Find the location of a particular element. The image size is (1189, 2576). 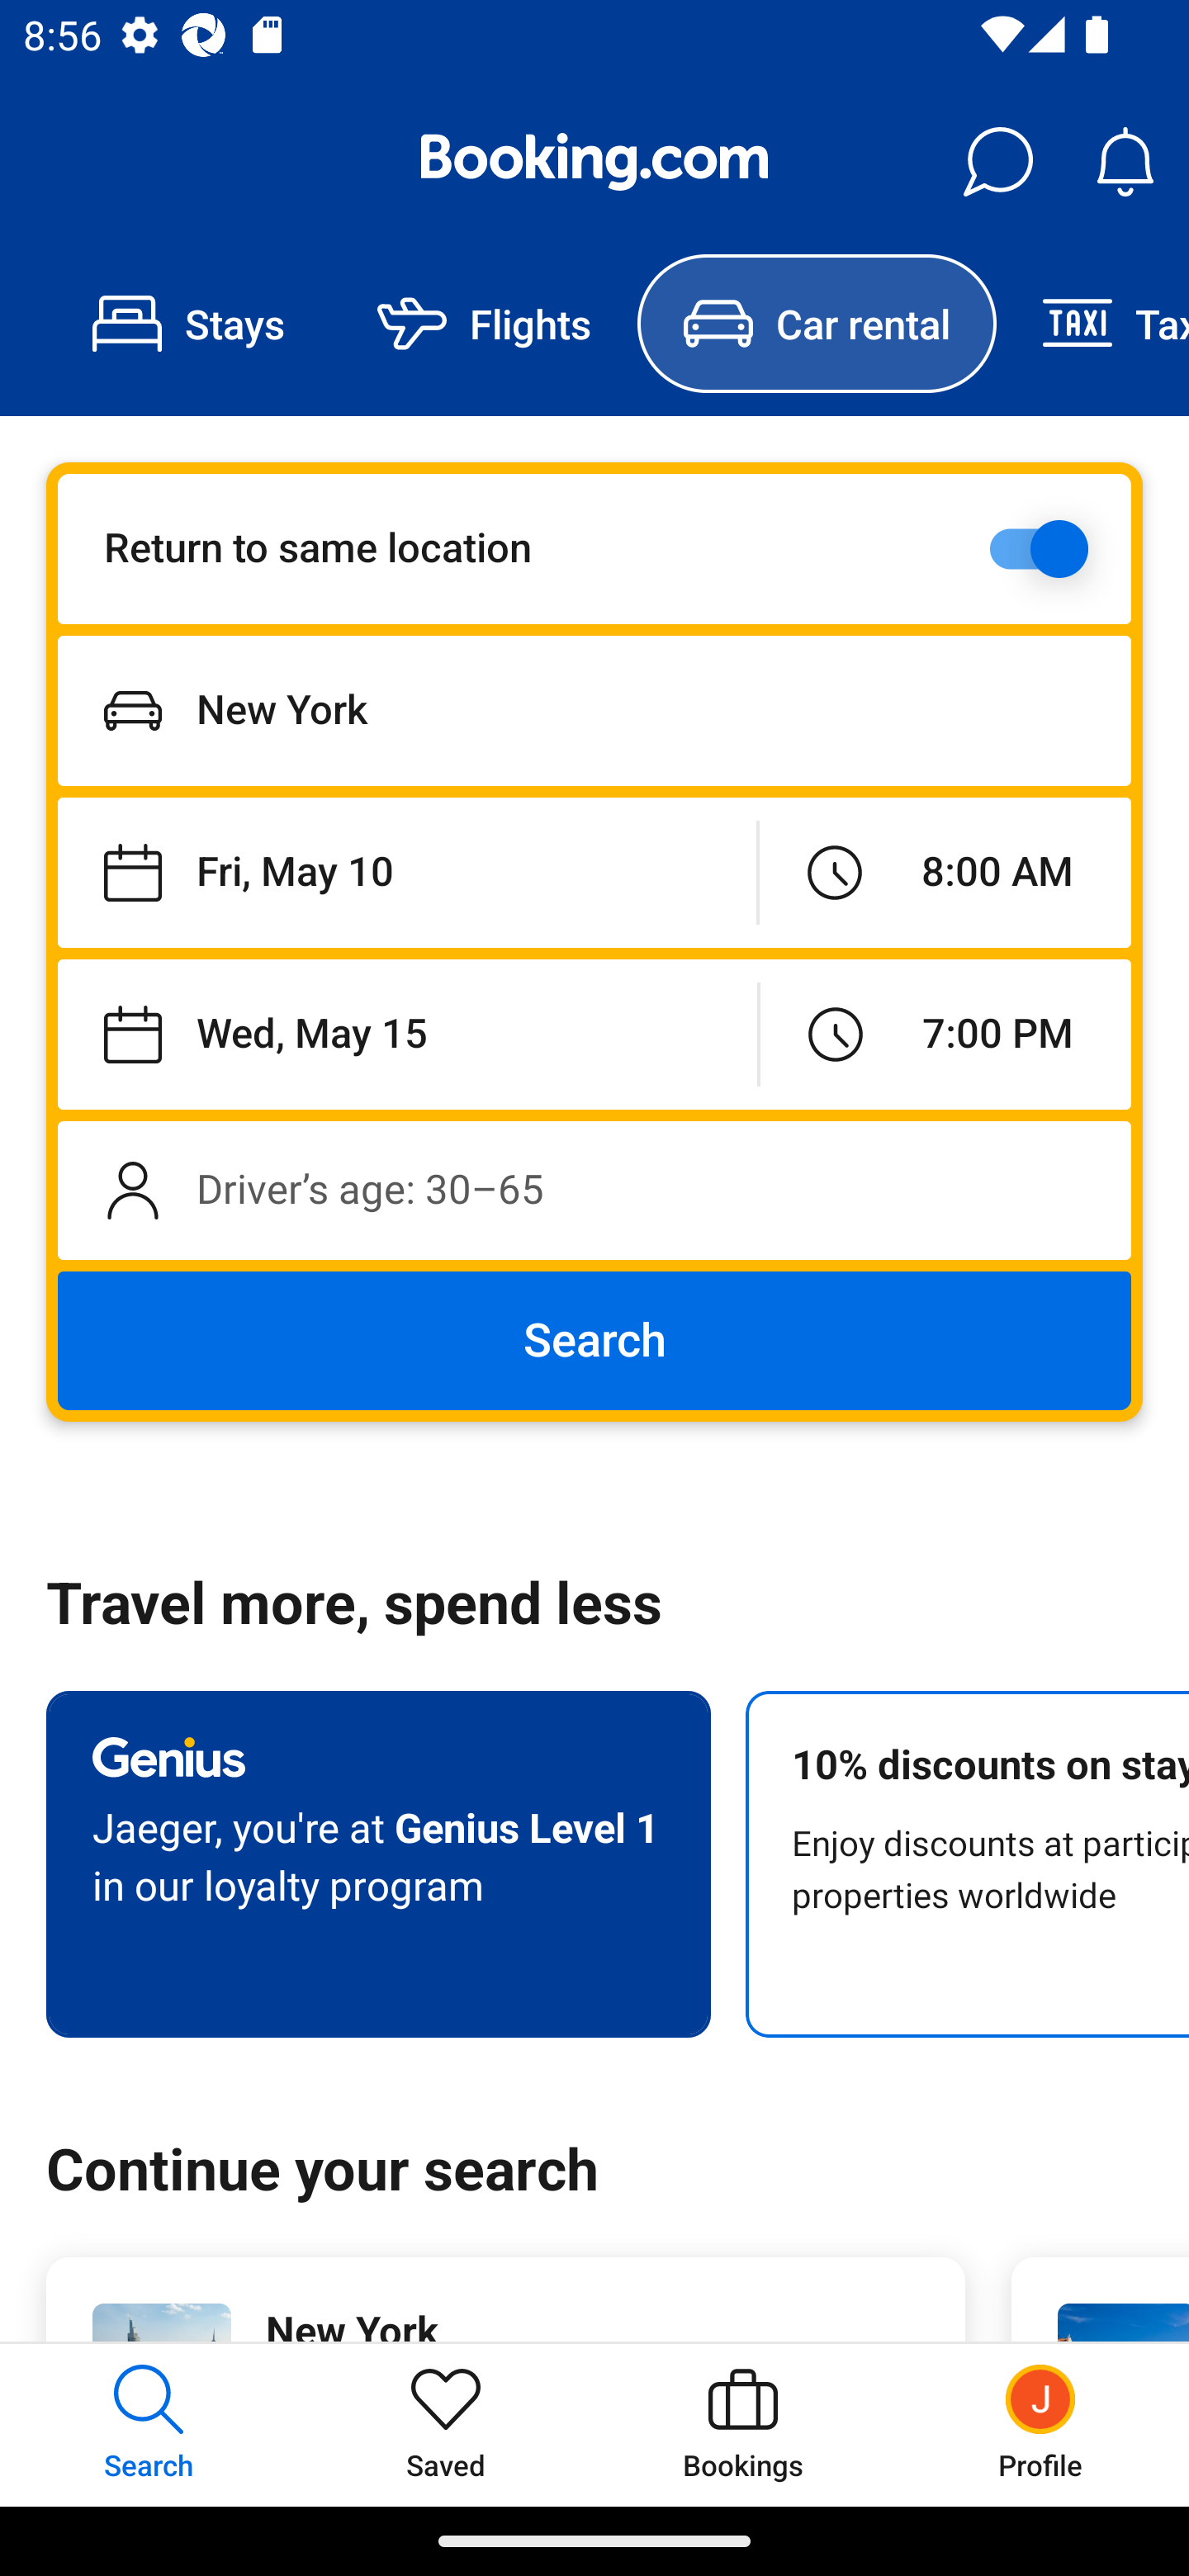

Drop-off date: 2024-05-15 is located at coordinates (408, 1034).